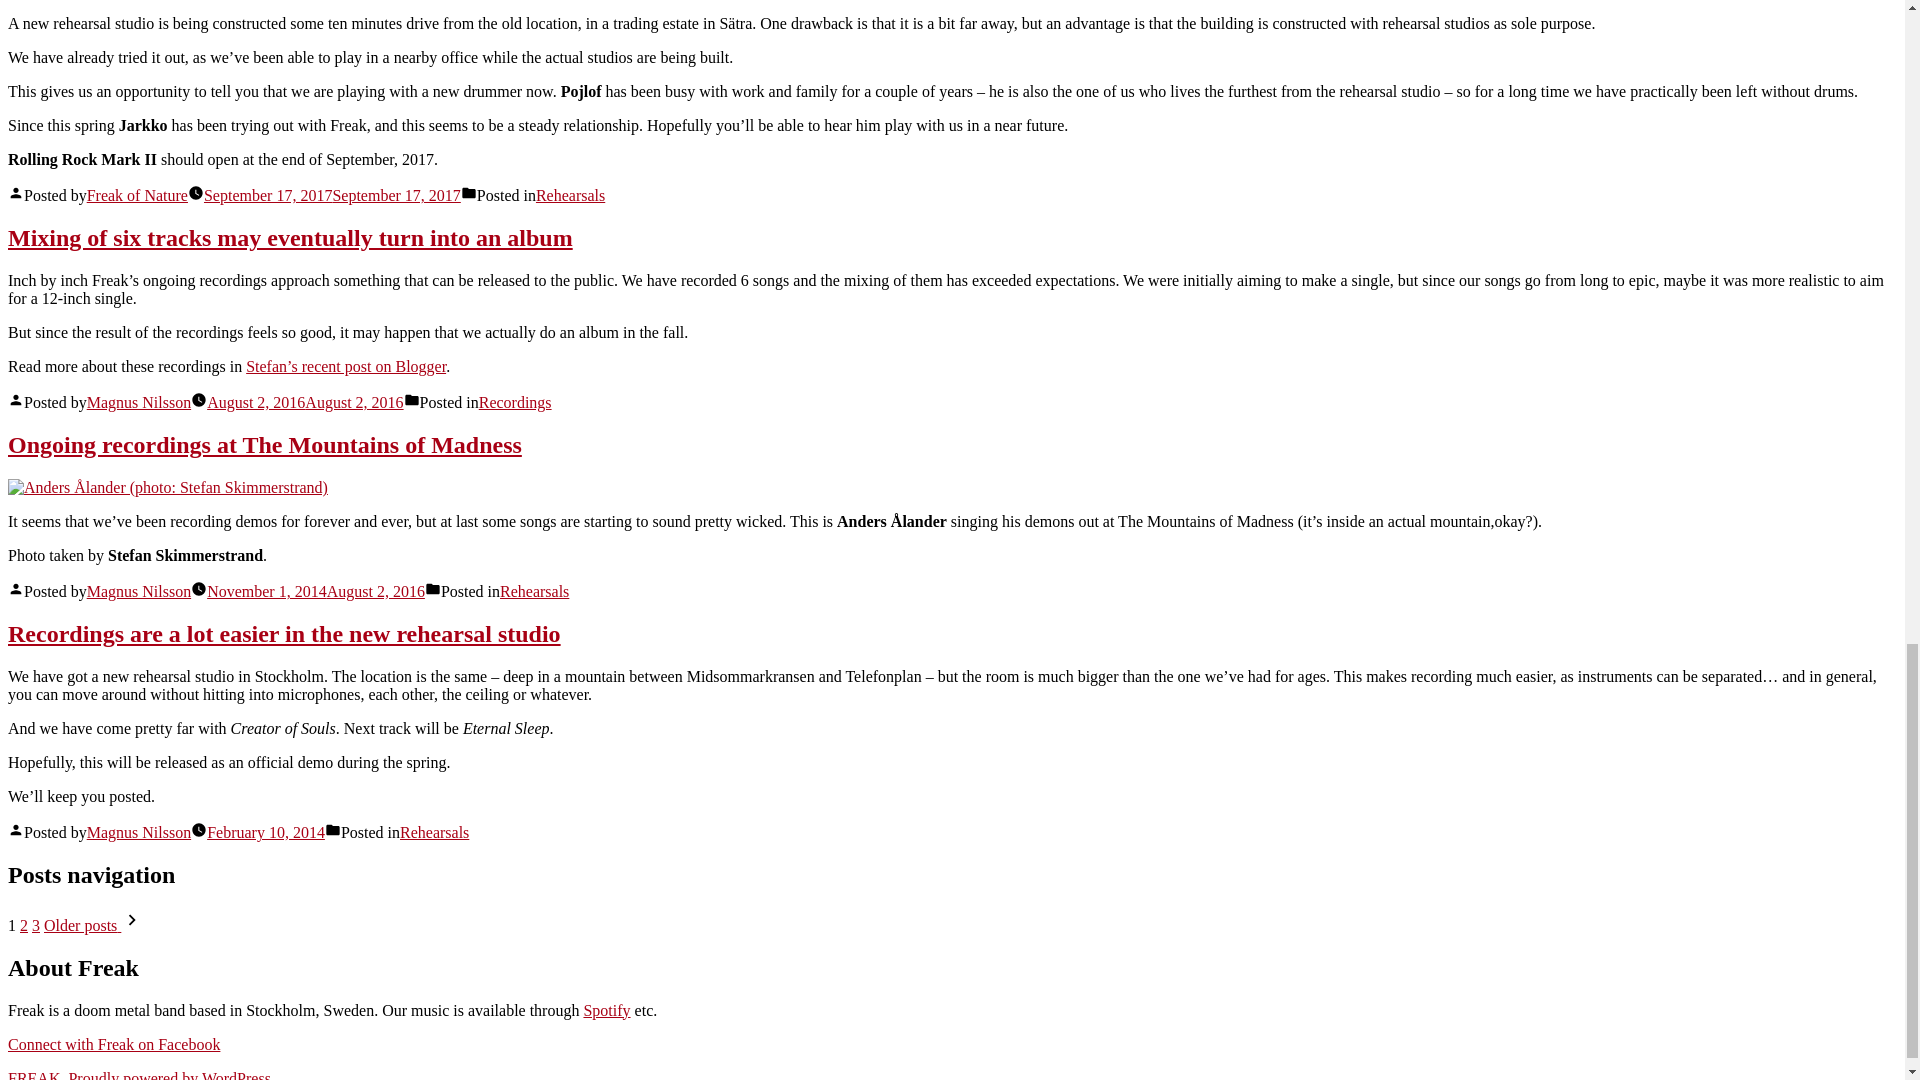 This screenshot has width=1920, height=1080. I want to click on Rehearsals, so click(534, 592).